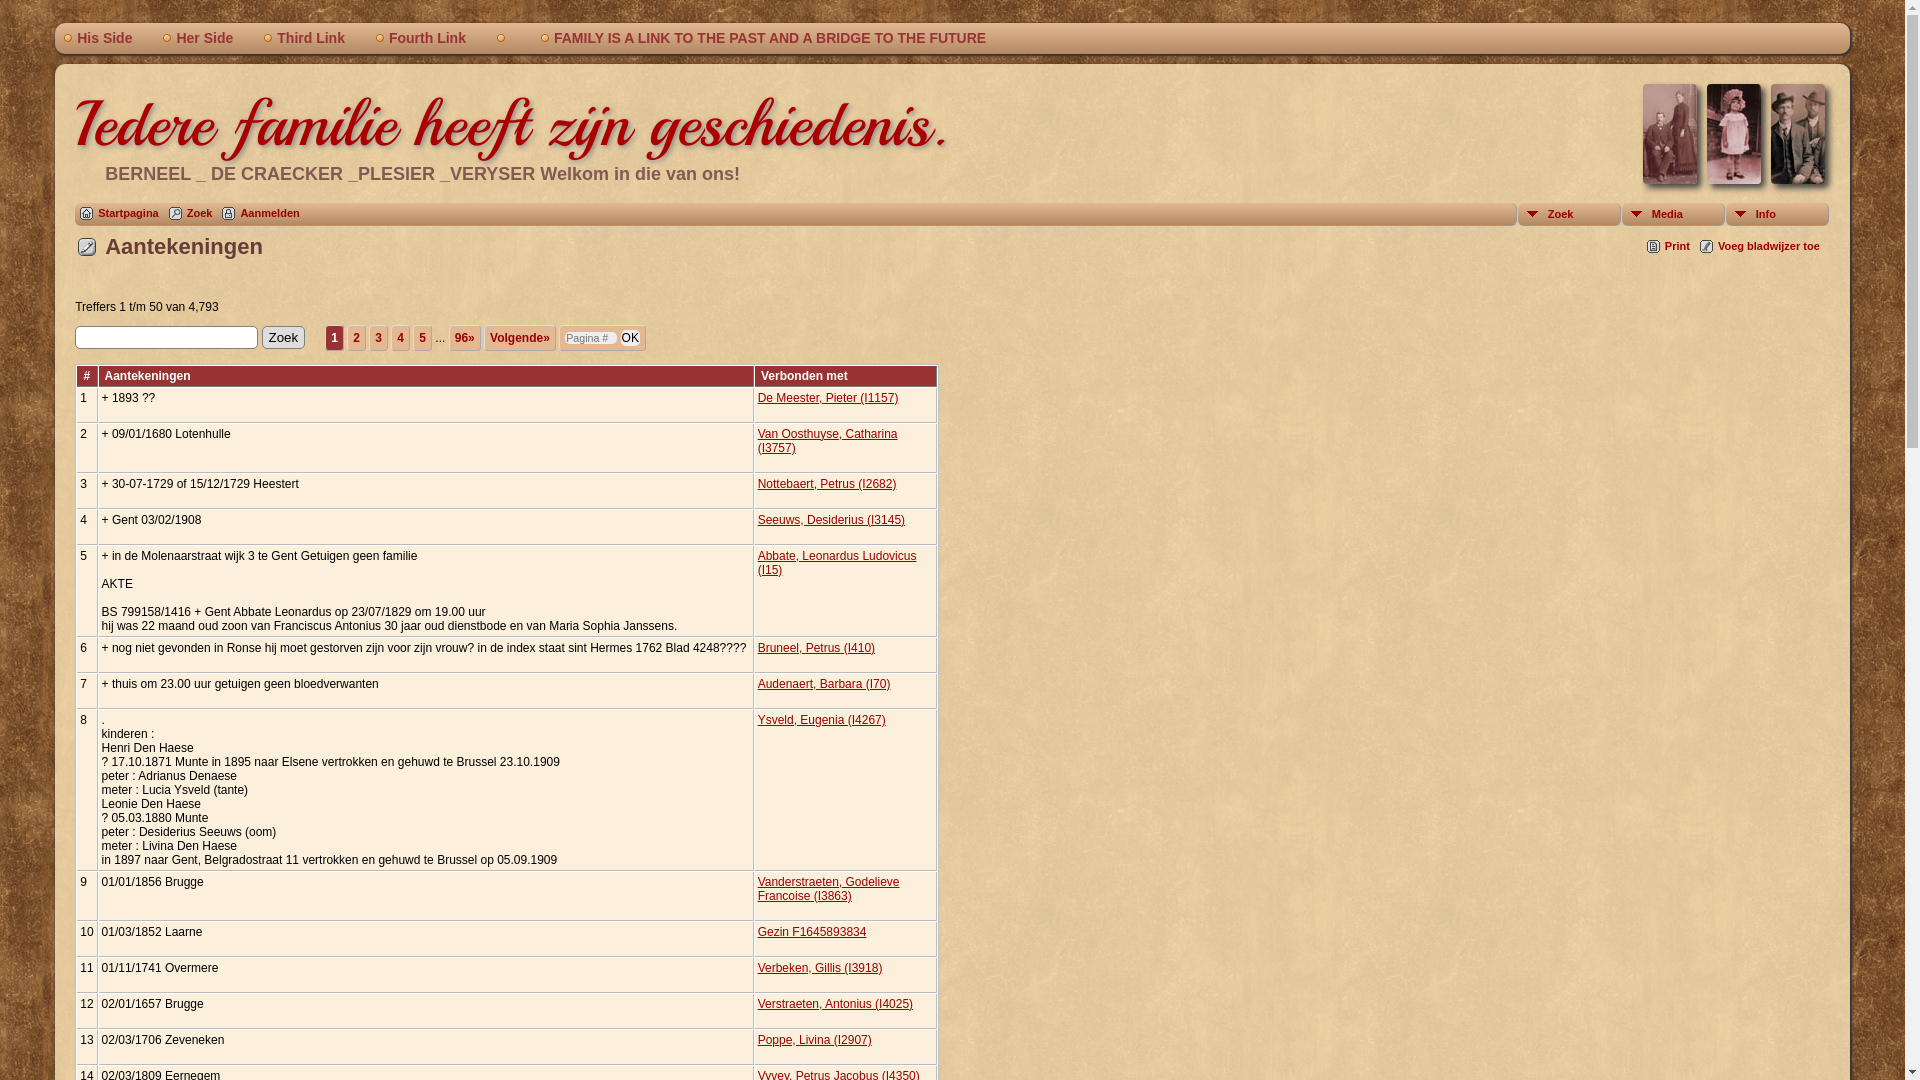 This screenshot has height=1080, width=1920. I want to click on Bruneel, Petrus (I410), so click(816, 648).